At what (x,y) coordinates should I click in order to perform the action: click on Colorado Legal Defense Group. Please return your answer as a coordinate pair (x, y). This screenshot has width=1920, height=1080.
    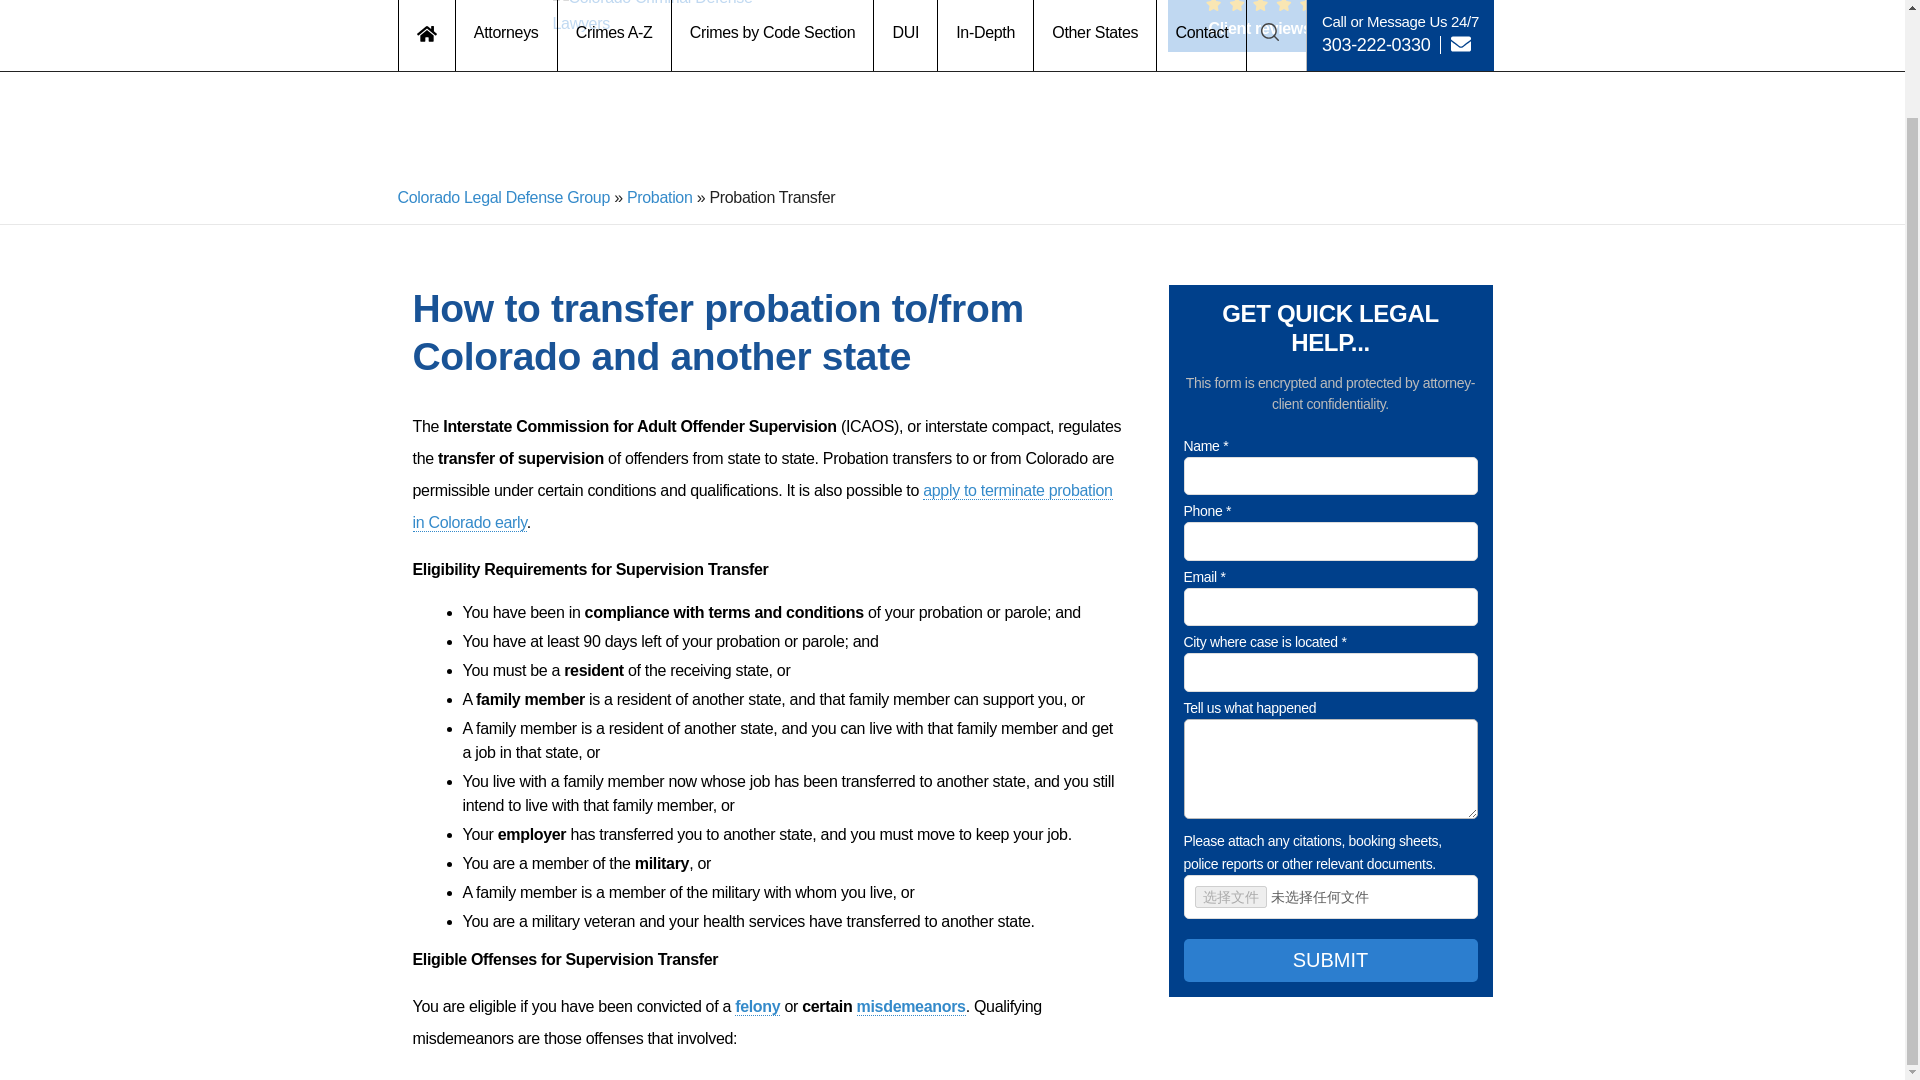
    Looking at the image, I should click on (504, 198).